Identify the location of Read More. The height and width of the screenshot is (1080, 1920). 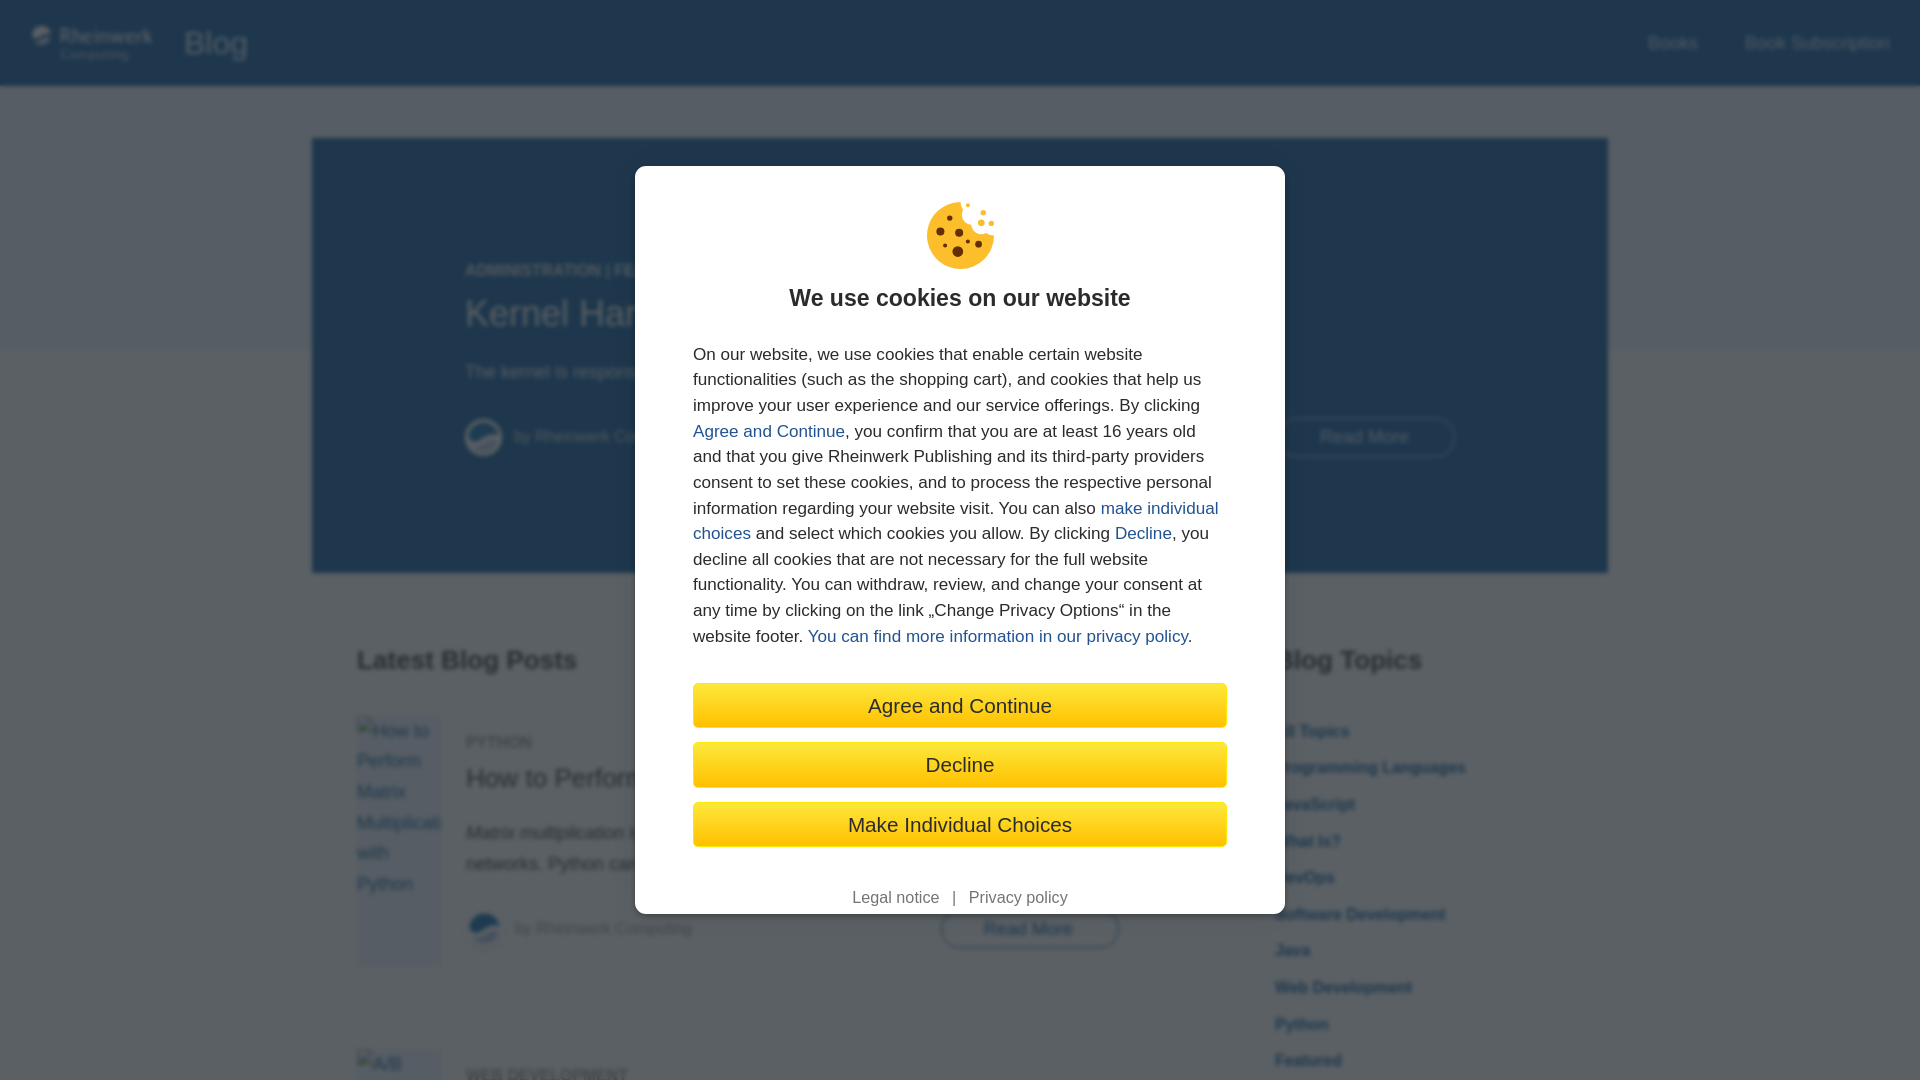
(1366, 436).